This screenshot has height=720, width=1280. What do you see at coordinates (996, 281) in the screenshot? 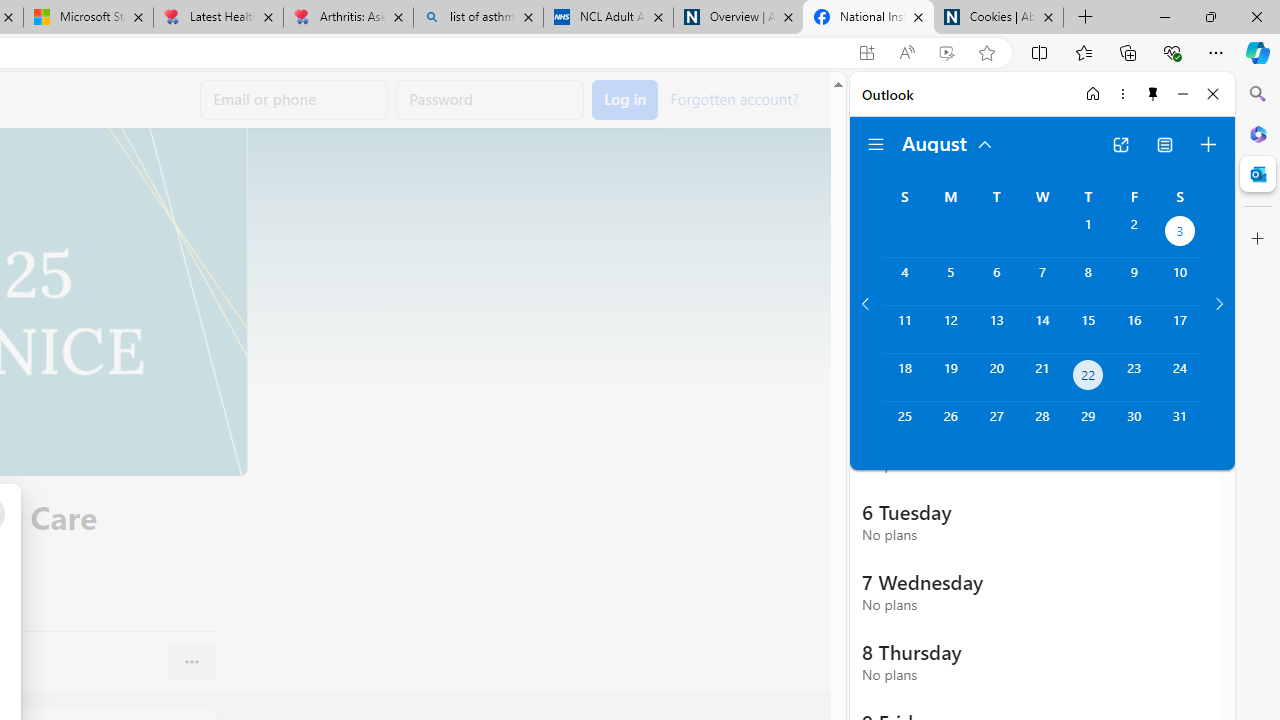
I see `Tuesday, August 6, 2024. ` at bounding box center [996, 281].